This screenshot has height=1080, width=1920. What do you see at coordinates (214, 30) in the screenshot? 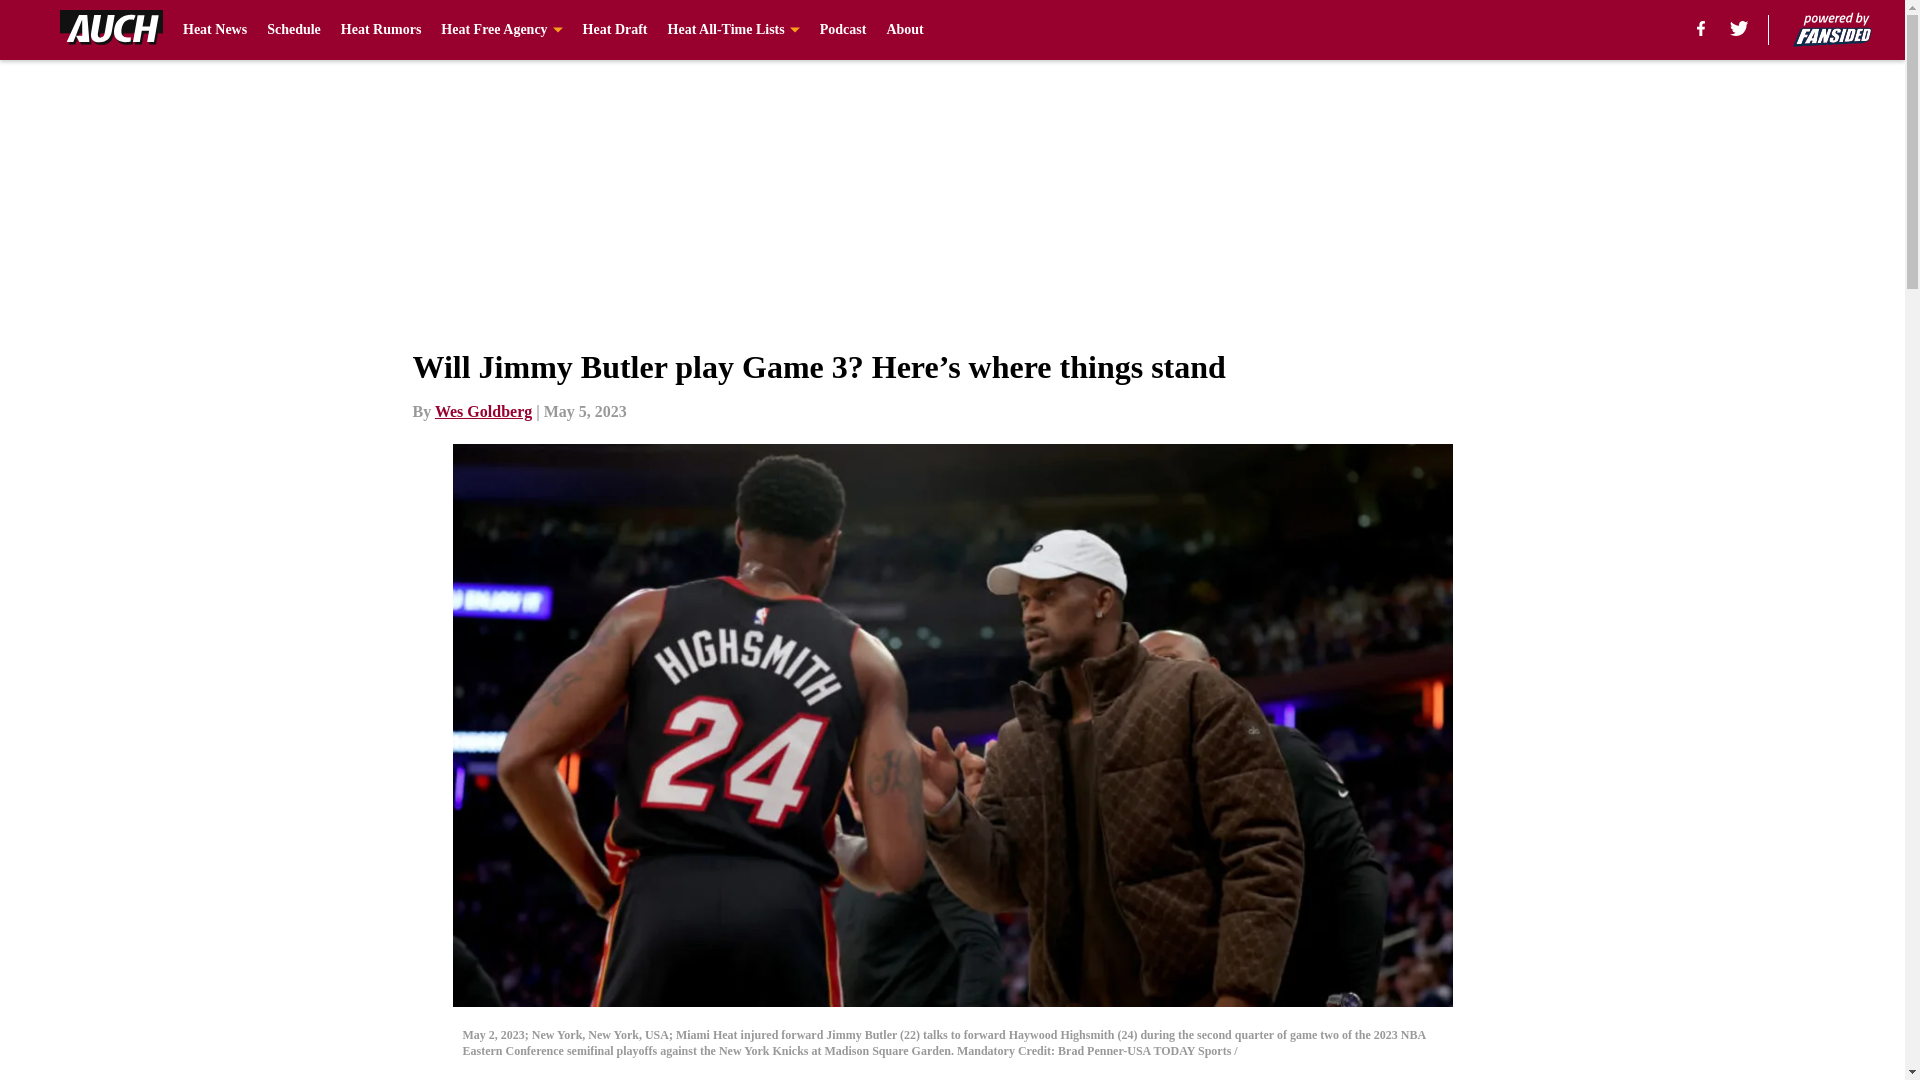
I see `Heat News` at bounding box center [214, 30].